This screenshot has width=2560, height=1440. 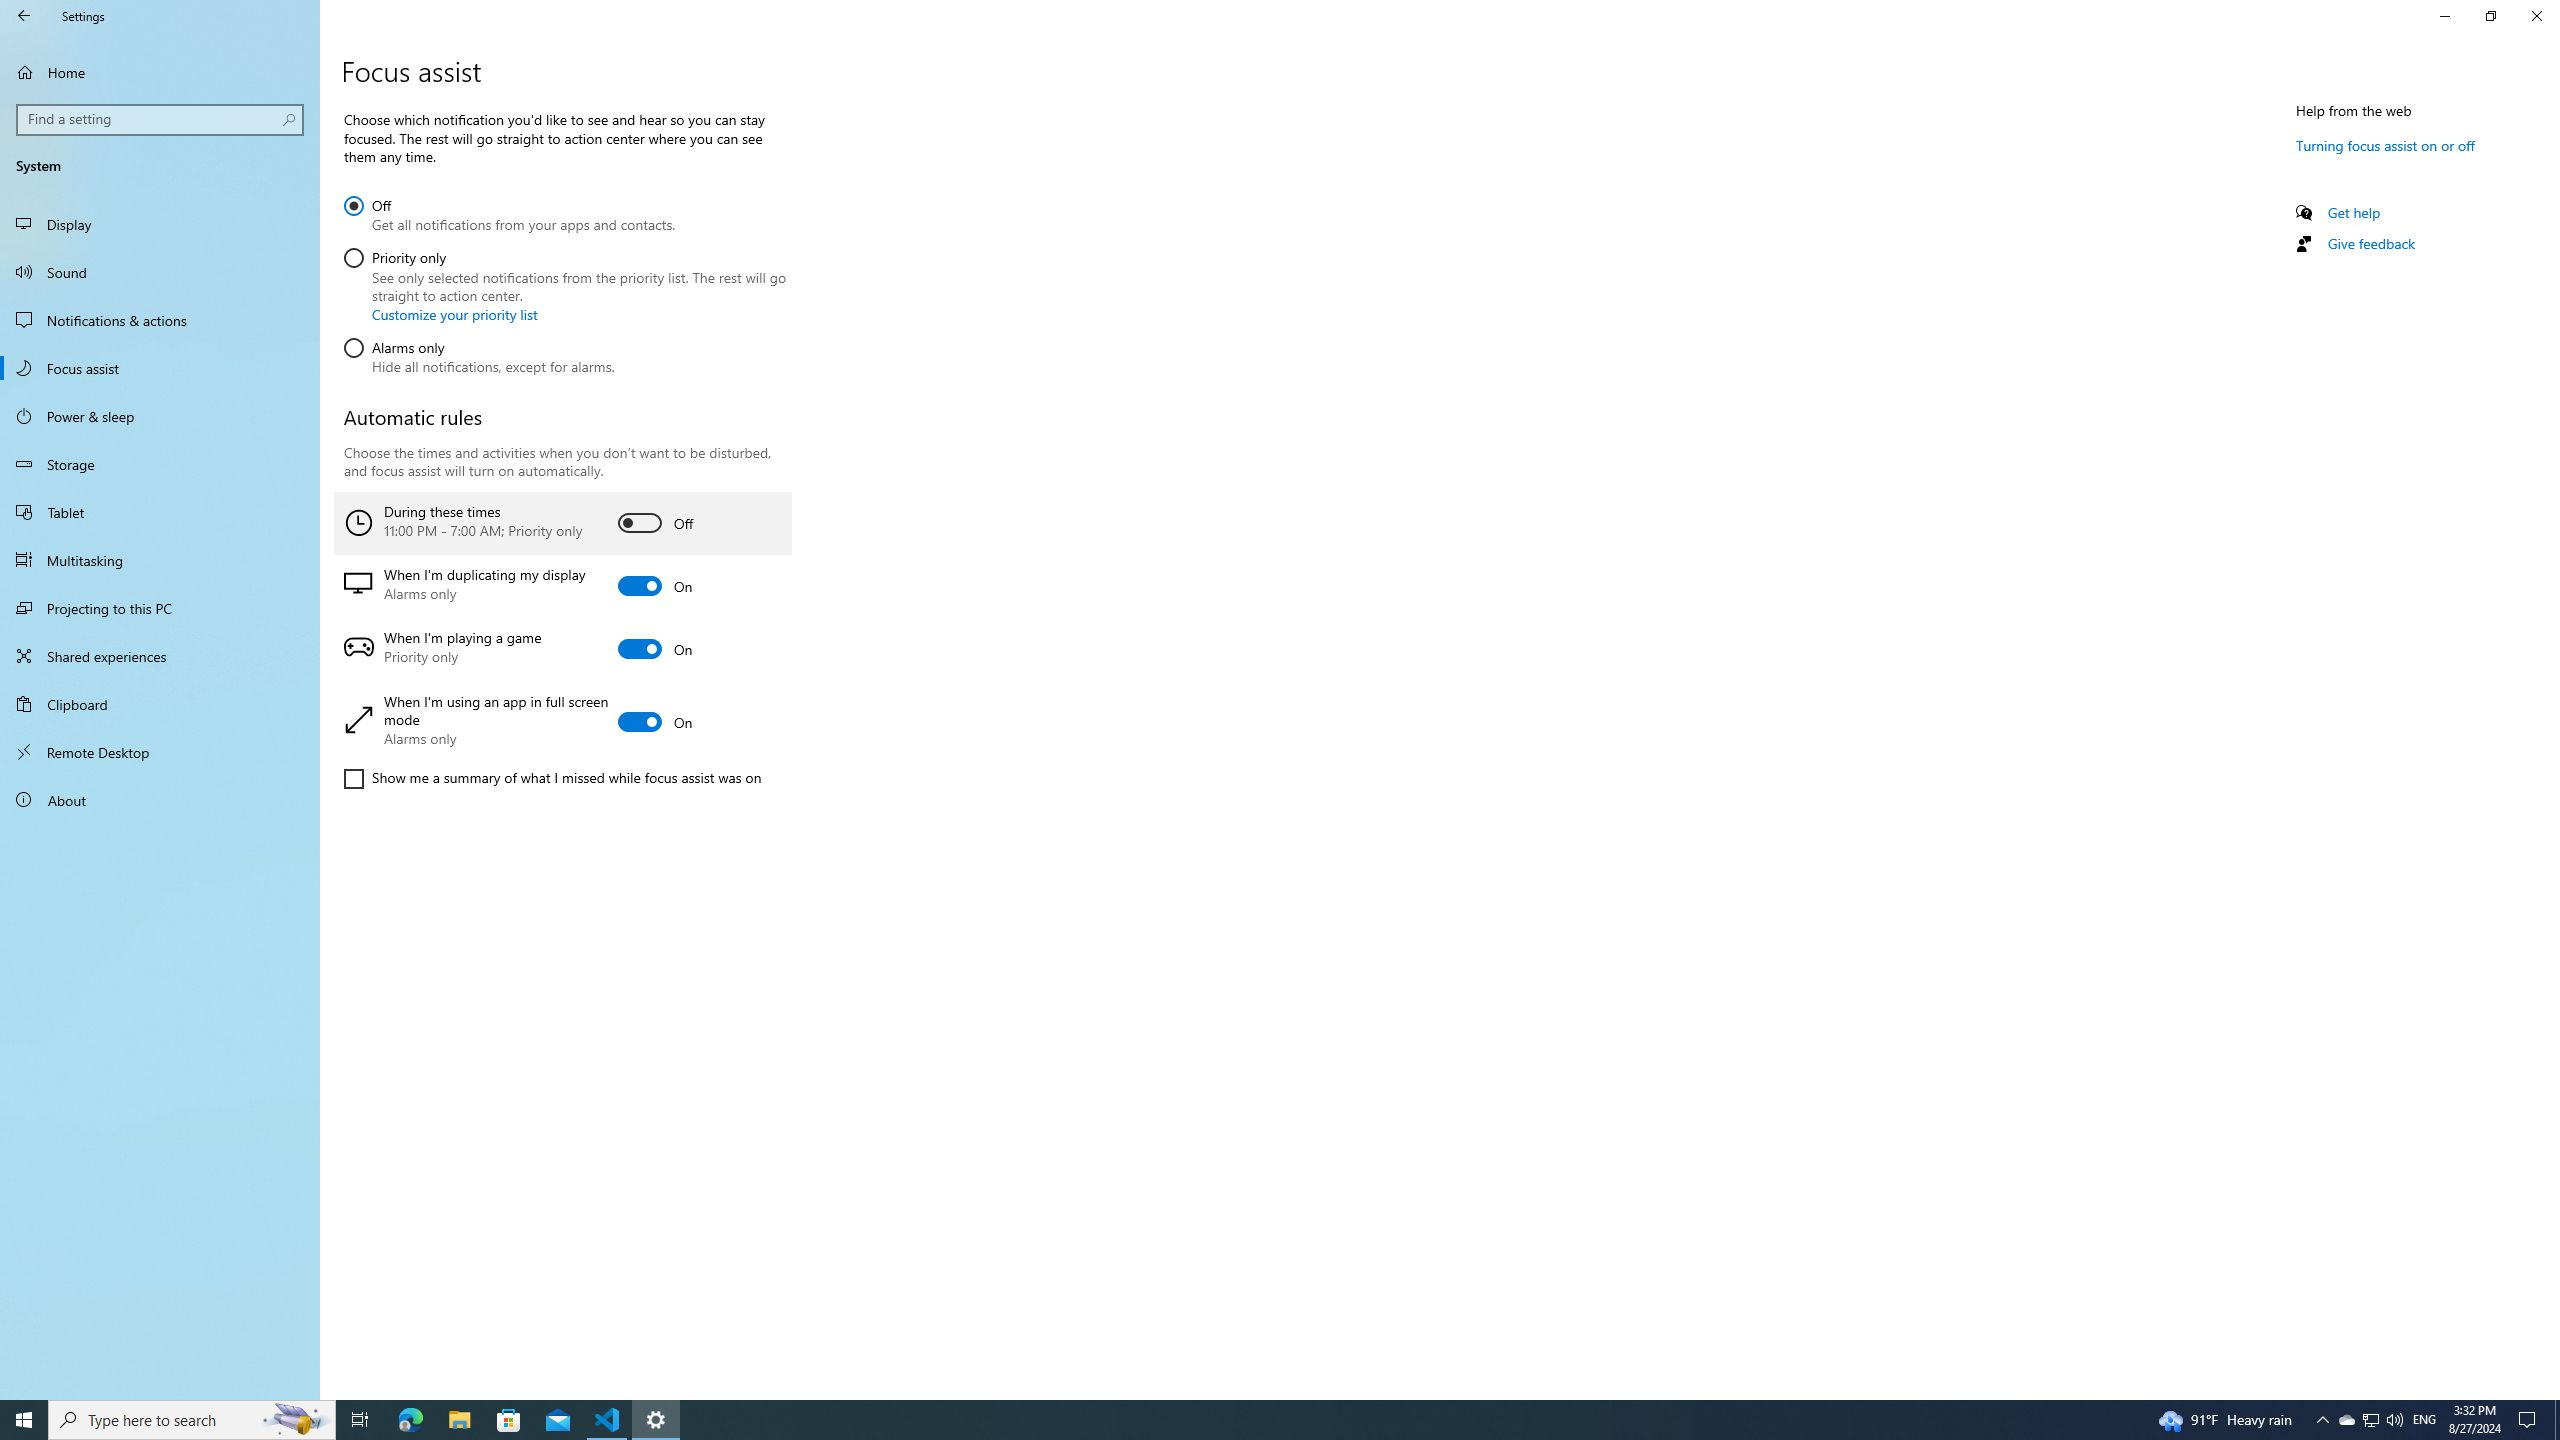 I want to click on Shared experiences, so click(x=192, y=1420).